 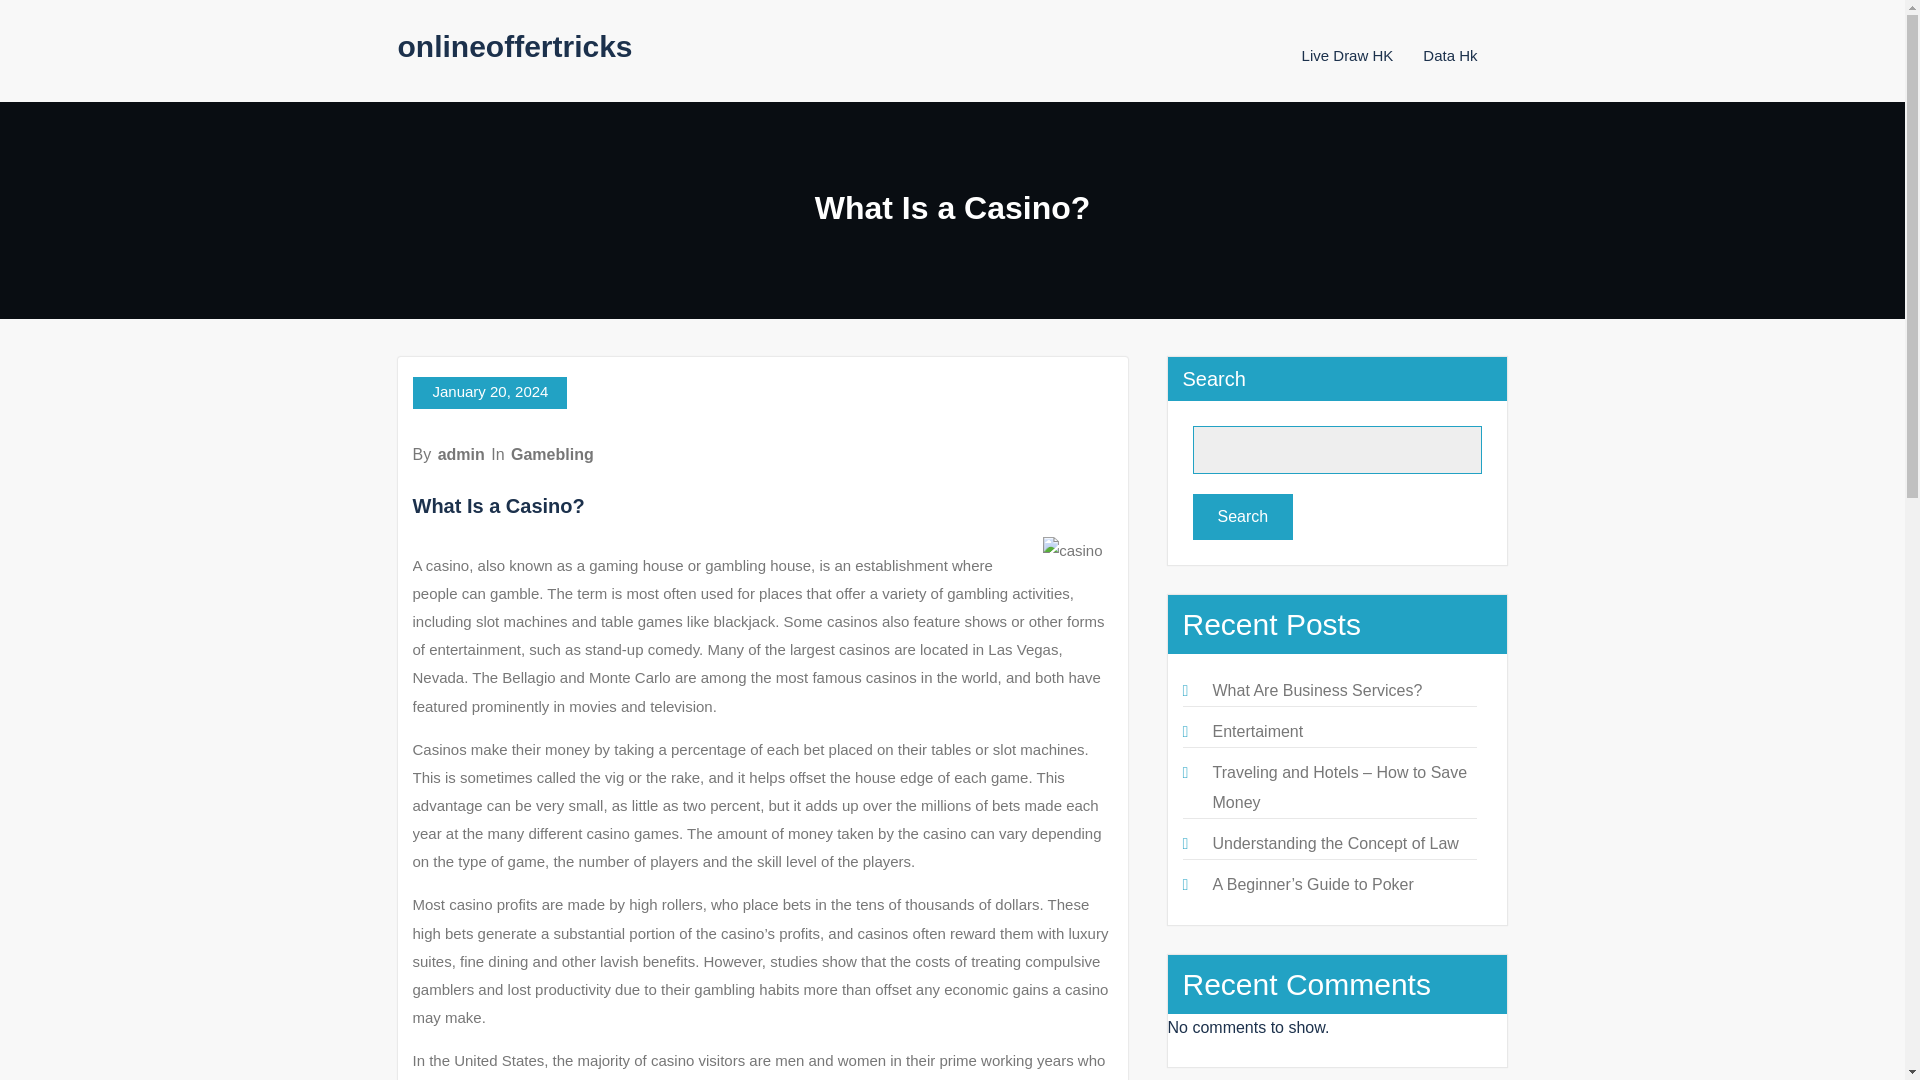 What do you see at coordinates (552, 454) in the screenshot?
I see `Gamebling` at bounding box center [552, 454].